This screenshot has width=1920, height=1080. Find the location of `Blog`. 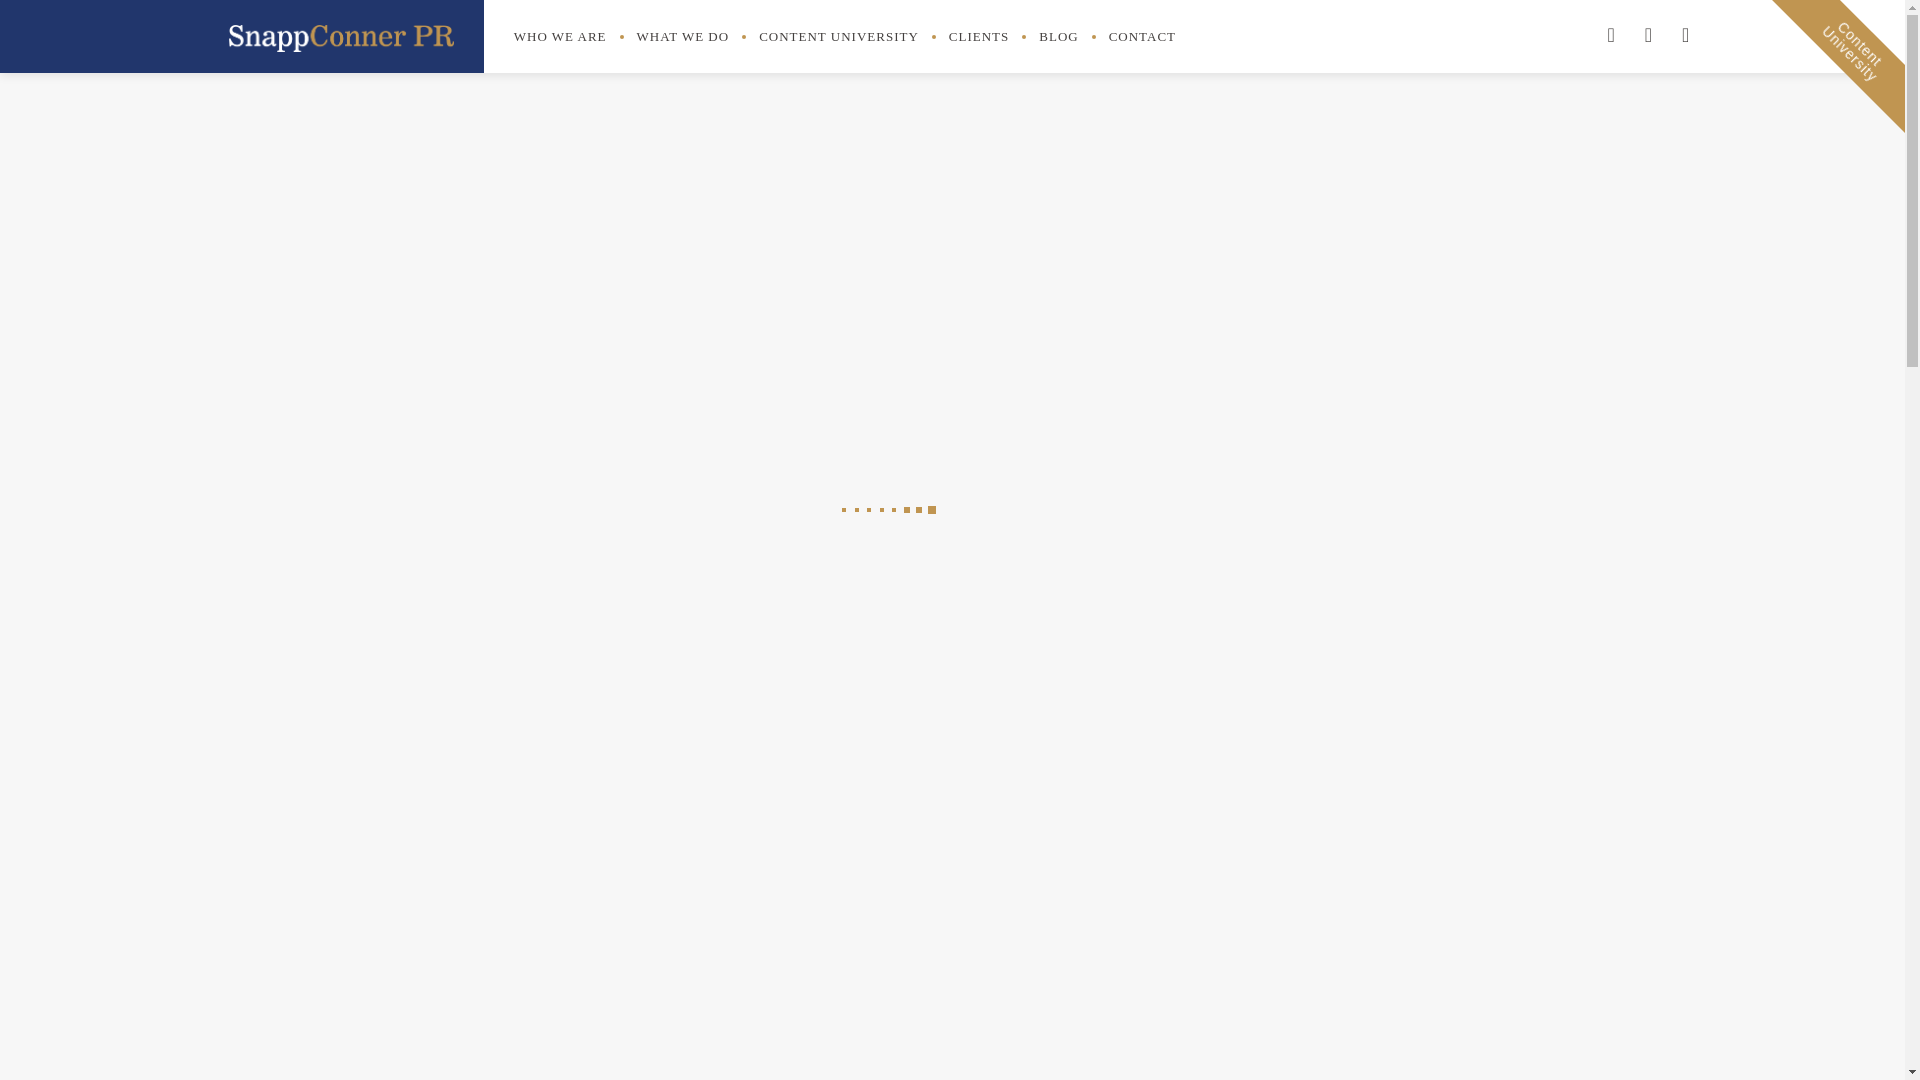

Blog is located at coordinates (1266, 780).